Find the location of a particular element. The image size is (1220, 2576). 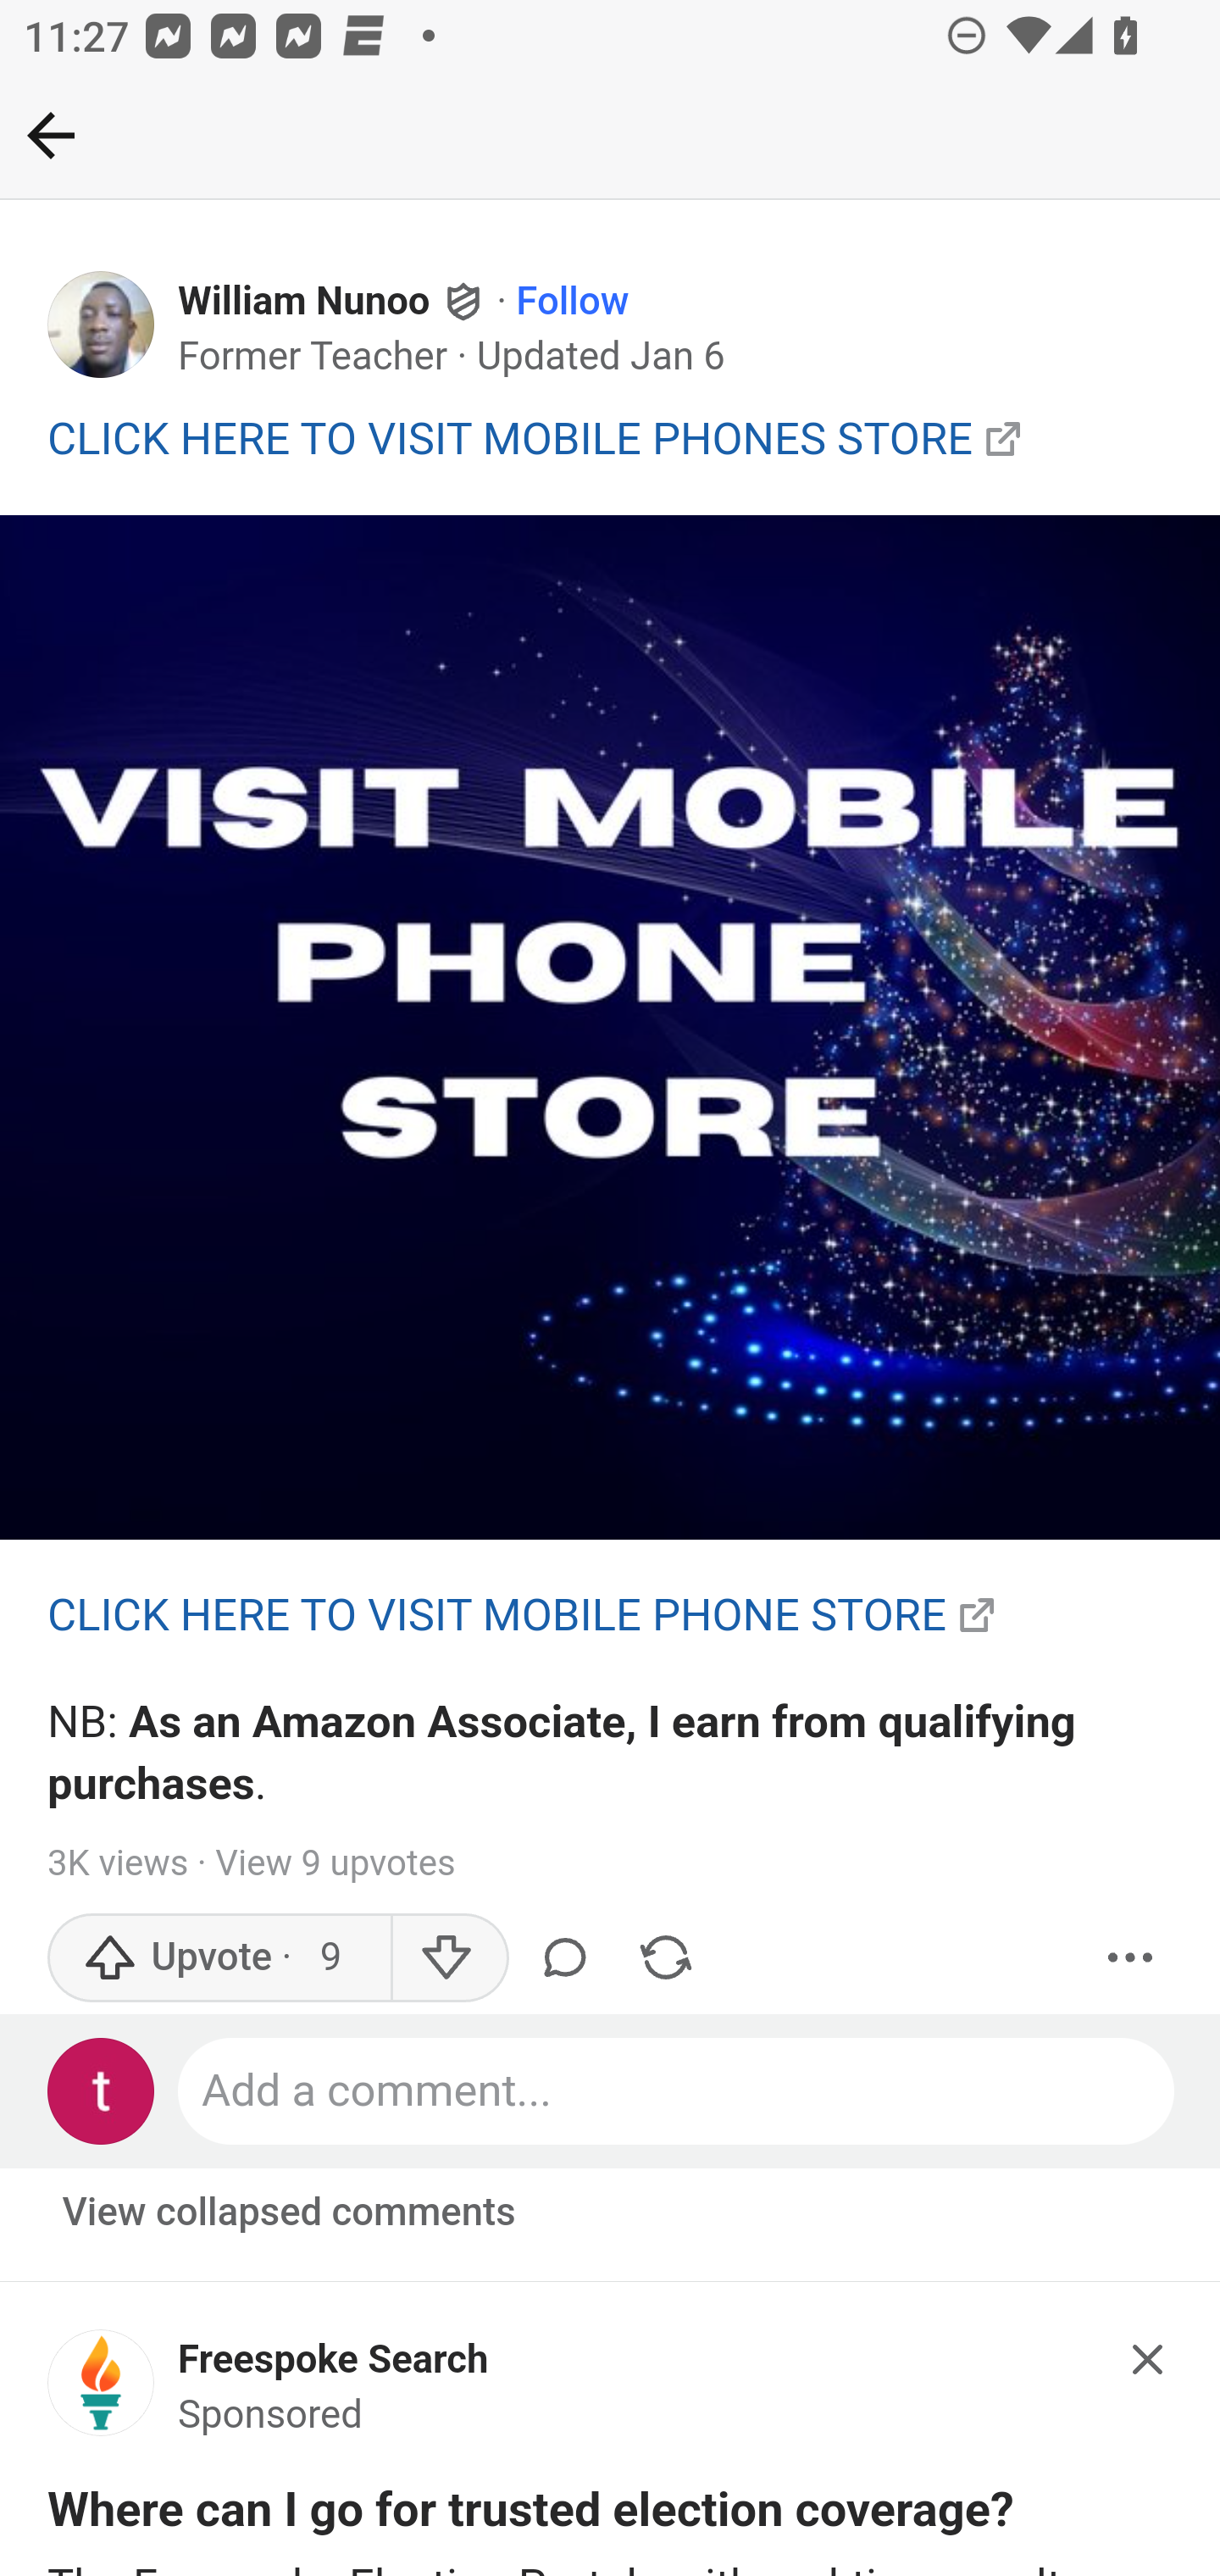

main-qimg-784c0b59c1772b60fd46a882711c92a8 is located at coordinates (102, 2391).